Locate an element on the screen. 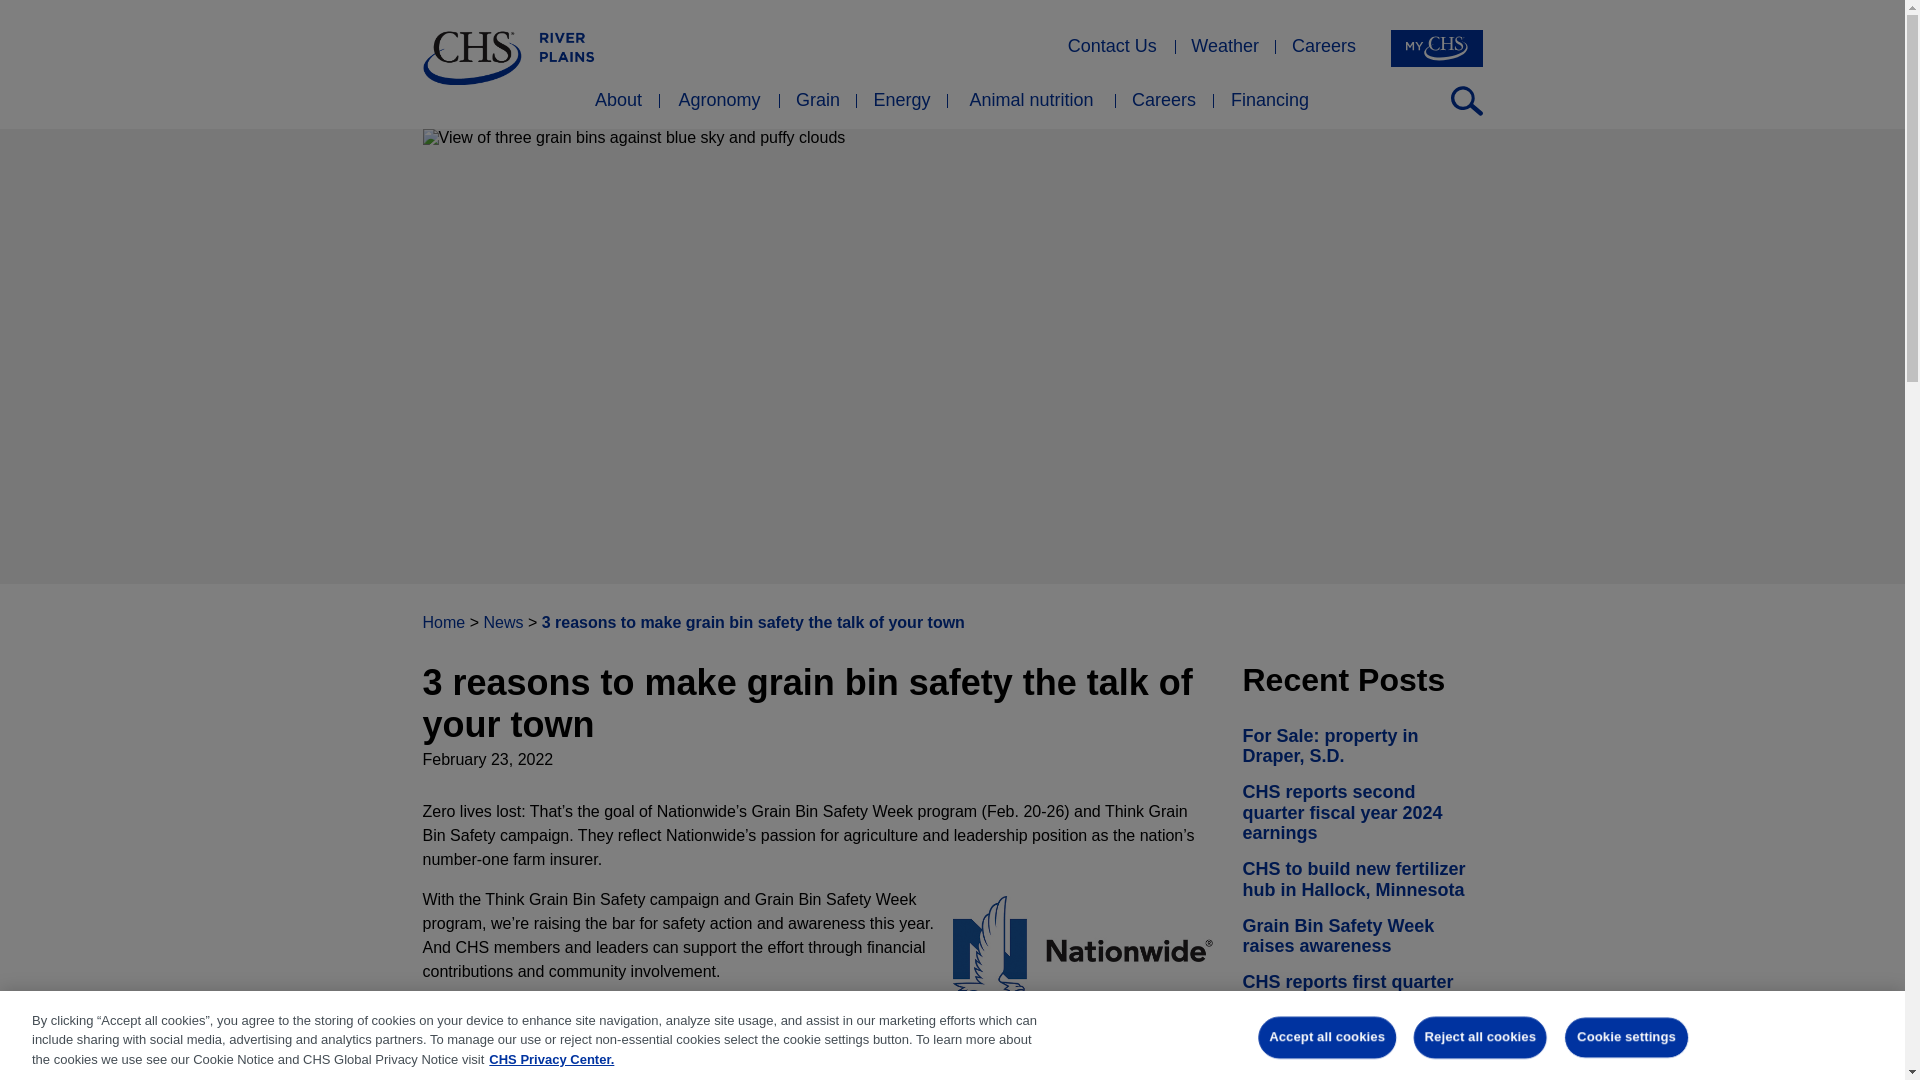 This screenshot has width=1920, height=1080. Energy is located at coordinates (901, 106).